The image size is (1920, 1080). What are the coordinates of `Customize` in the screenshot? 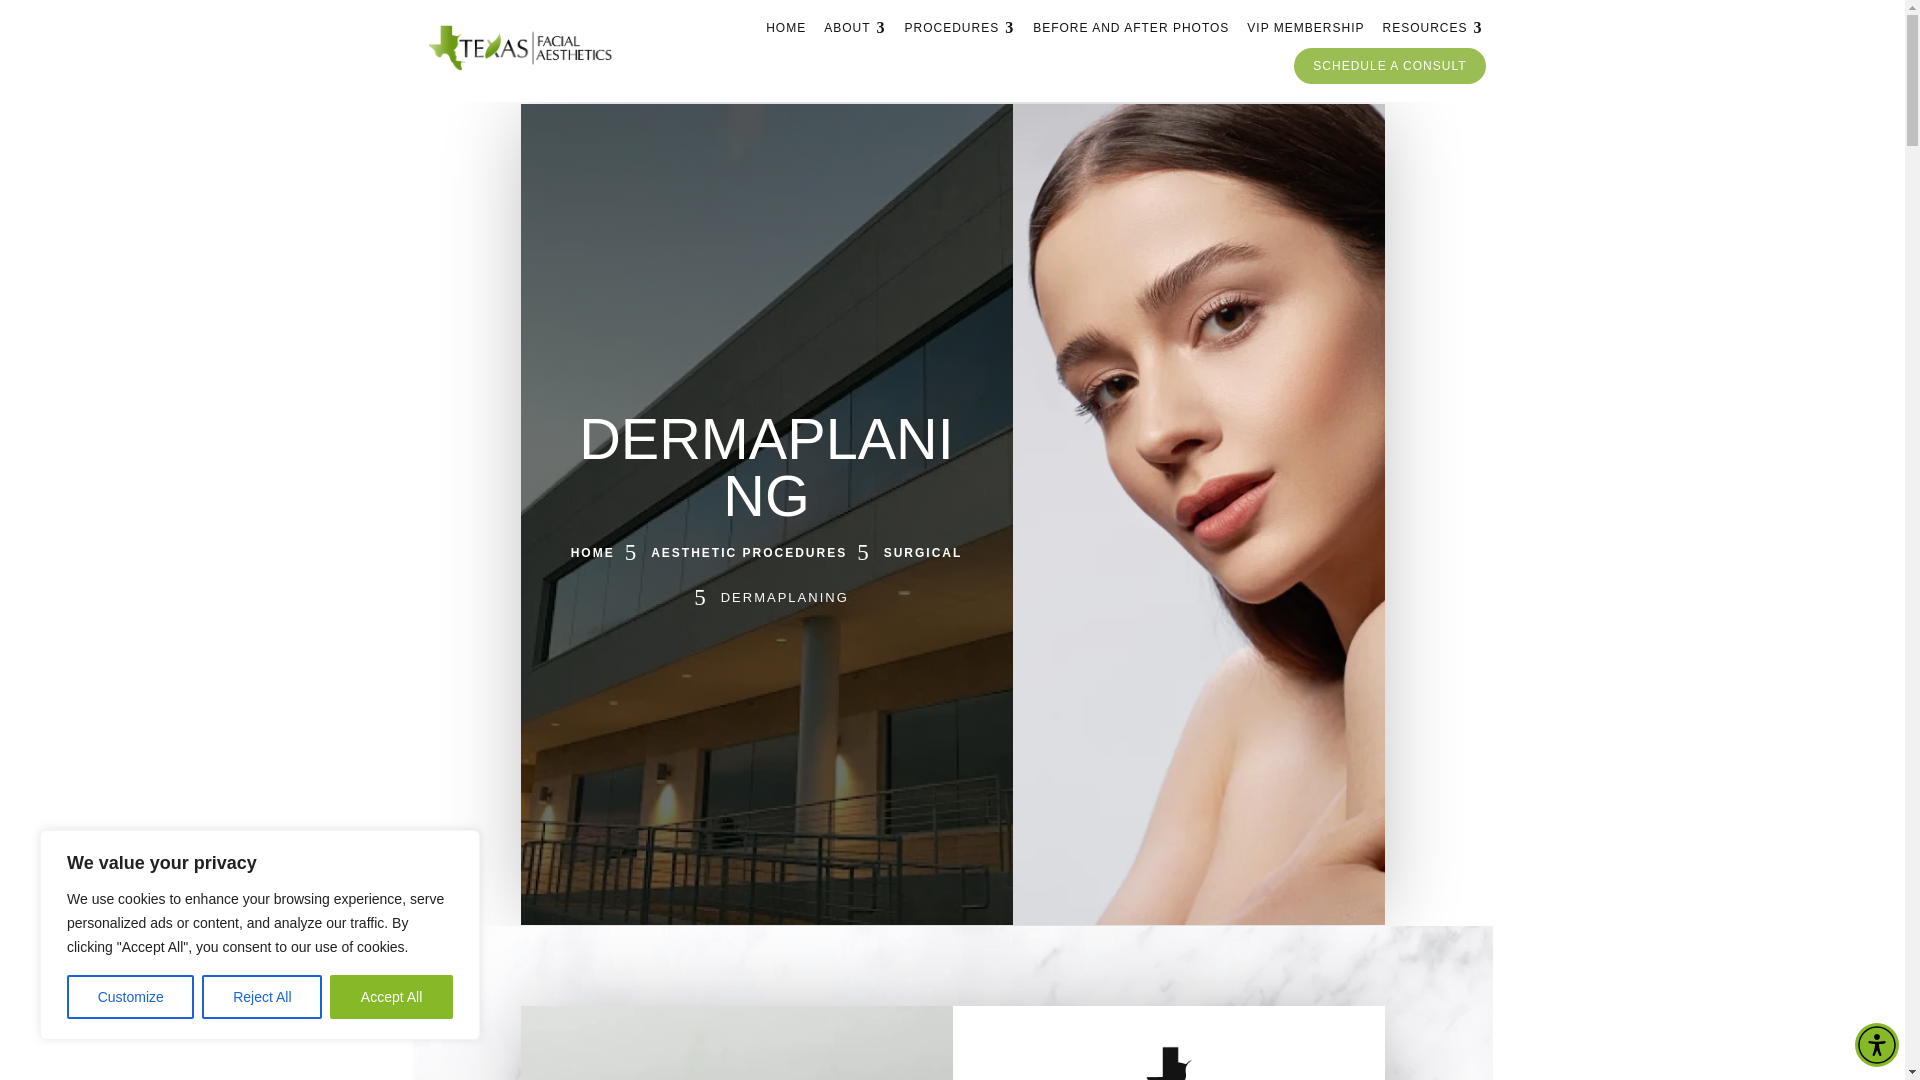 It's located at (130, 997).